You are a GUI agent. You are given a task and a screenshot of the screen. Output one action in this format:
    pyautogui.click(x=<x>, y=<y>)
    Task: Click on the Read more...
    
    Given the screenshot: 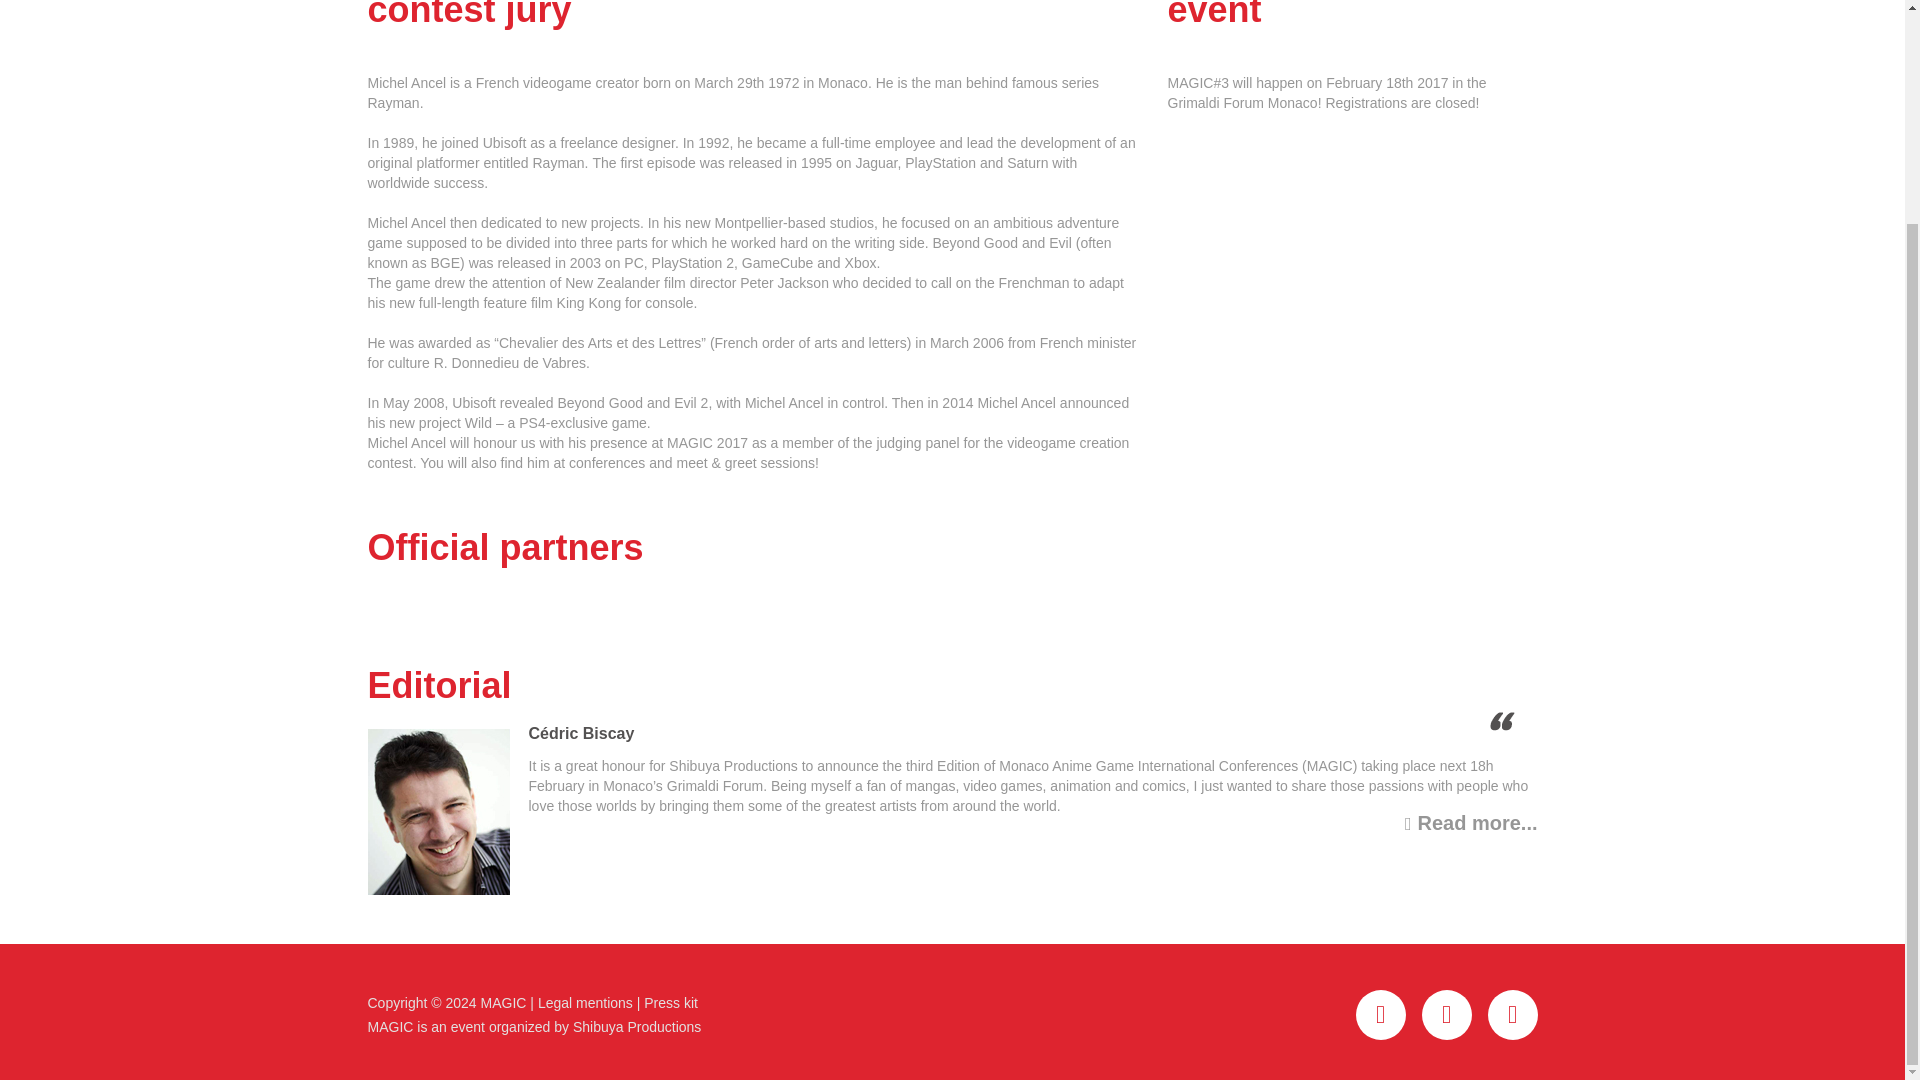 What is the action you would take?
    pyautogui.click(x=1471, y=822)
    